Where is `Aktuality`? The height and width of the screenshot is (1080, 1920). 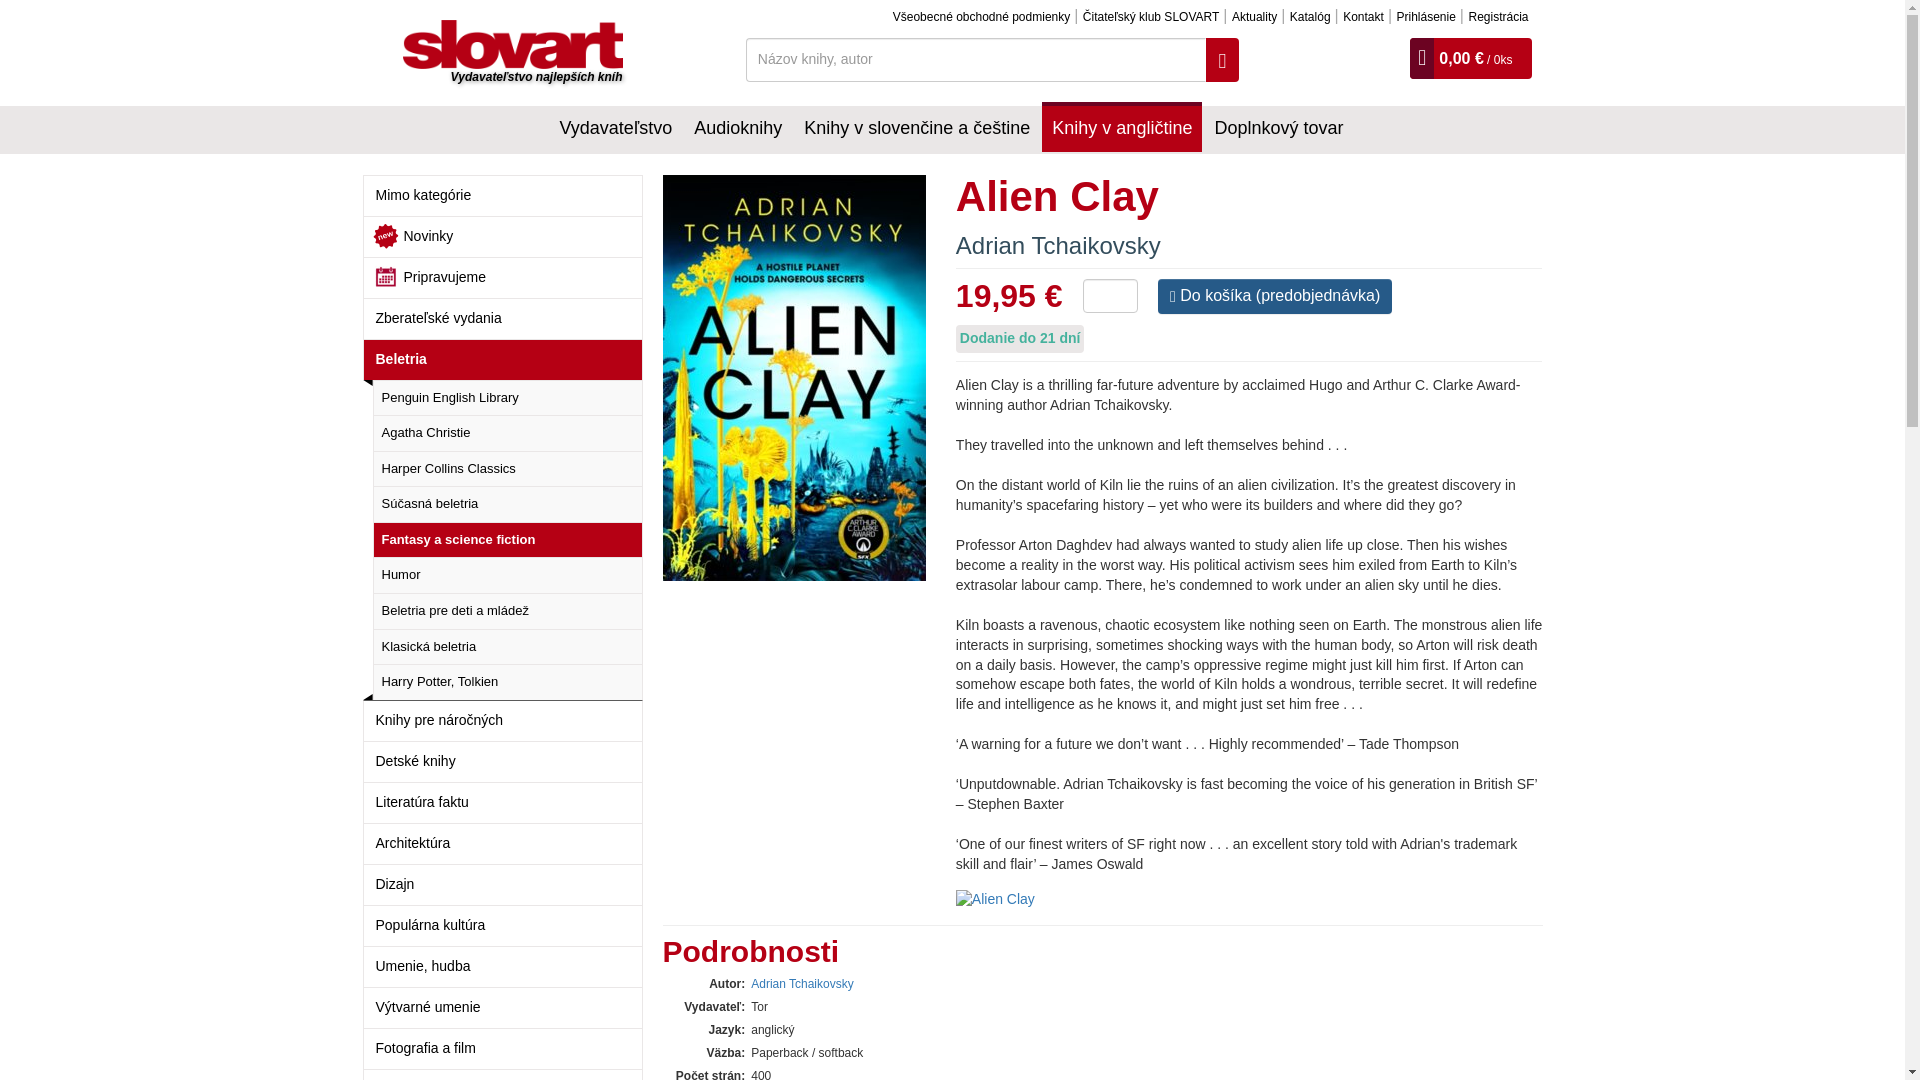
Aktuality is located at coordinates (1254, 16).